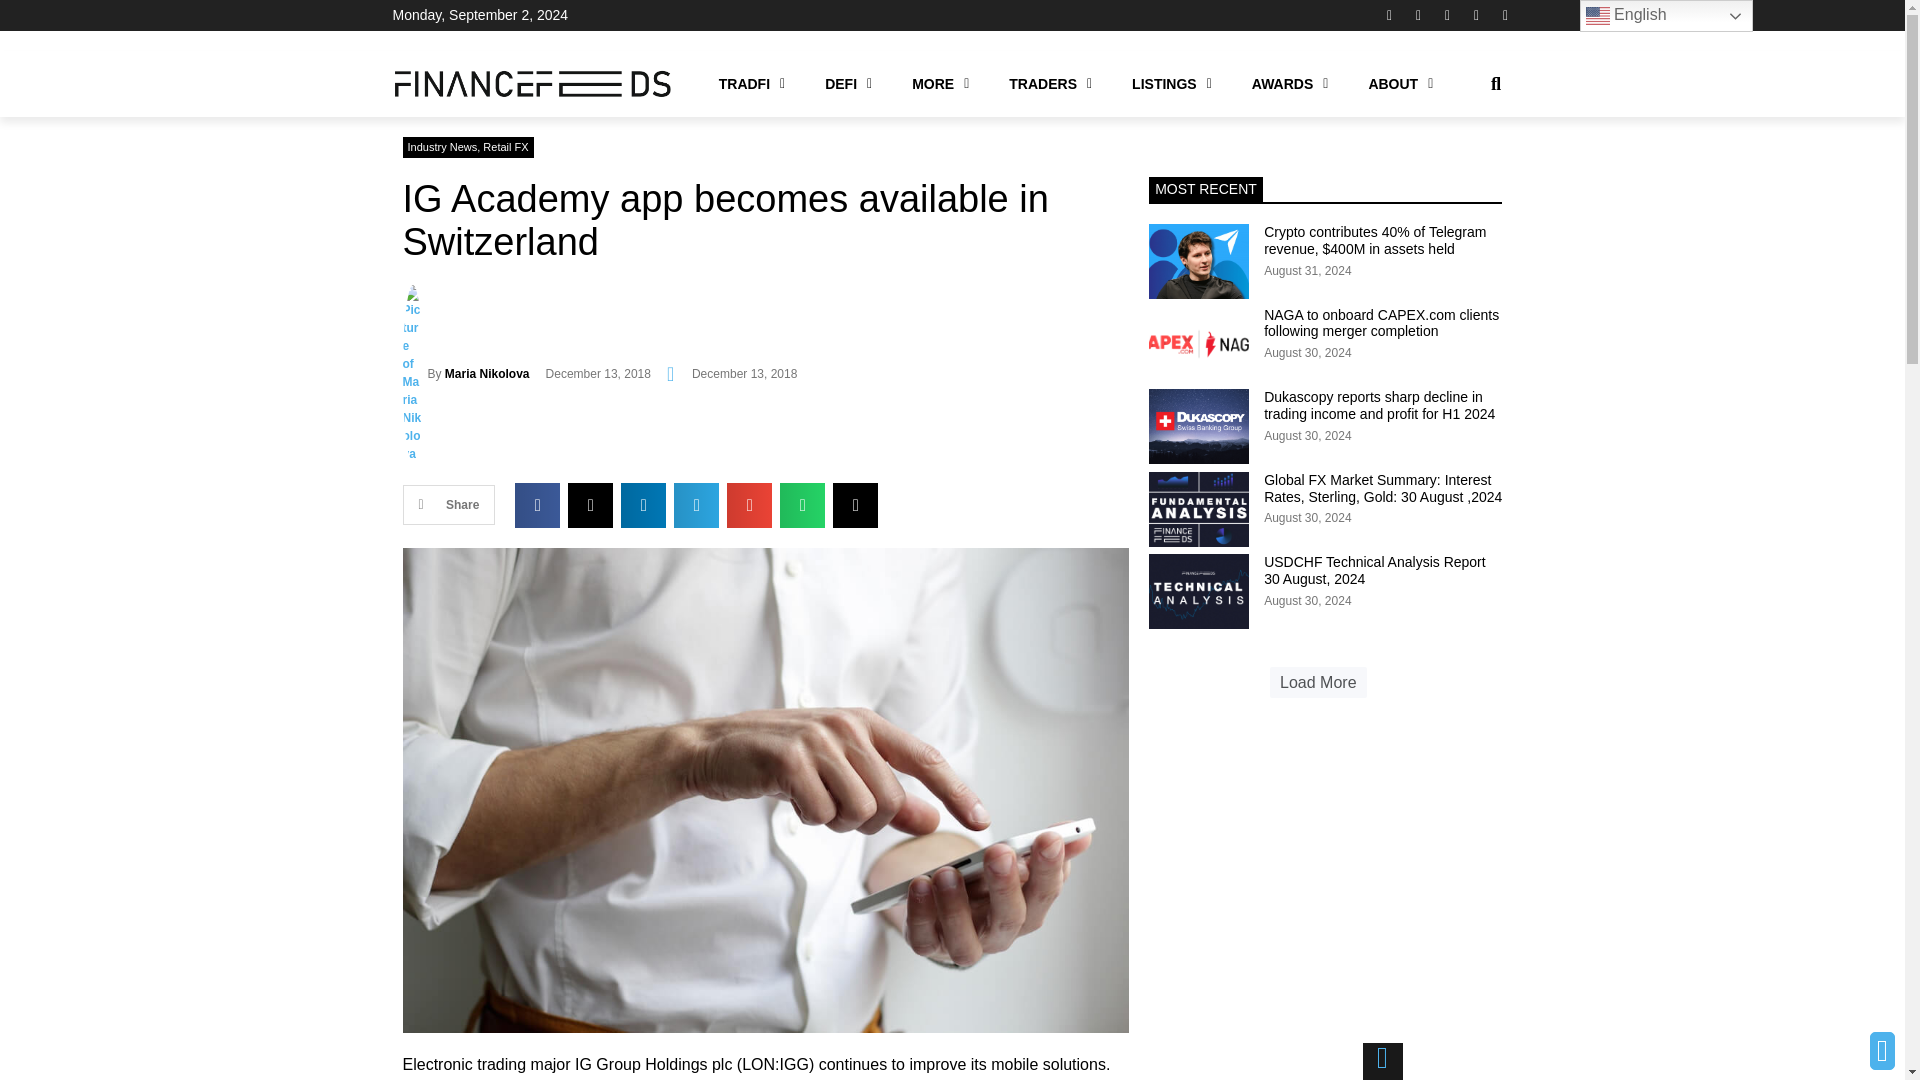 The height and width of the screenshot is (1080, 1920). What do you see at coordinates (1050, 83) in the screenshot?
I see `TRADERS` at bounding box center [1050, 83].